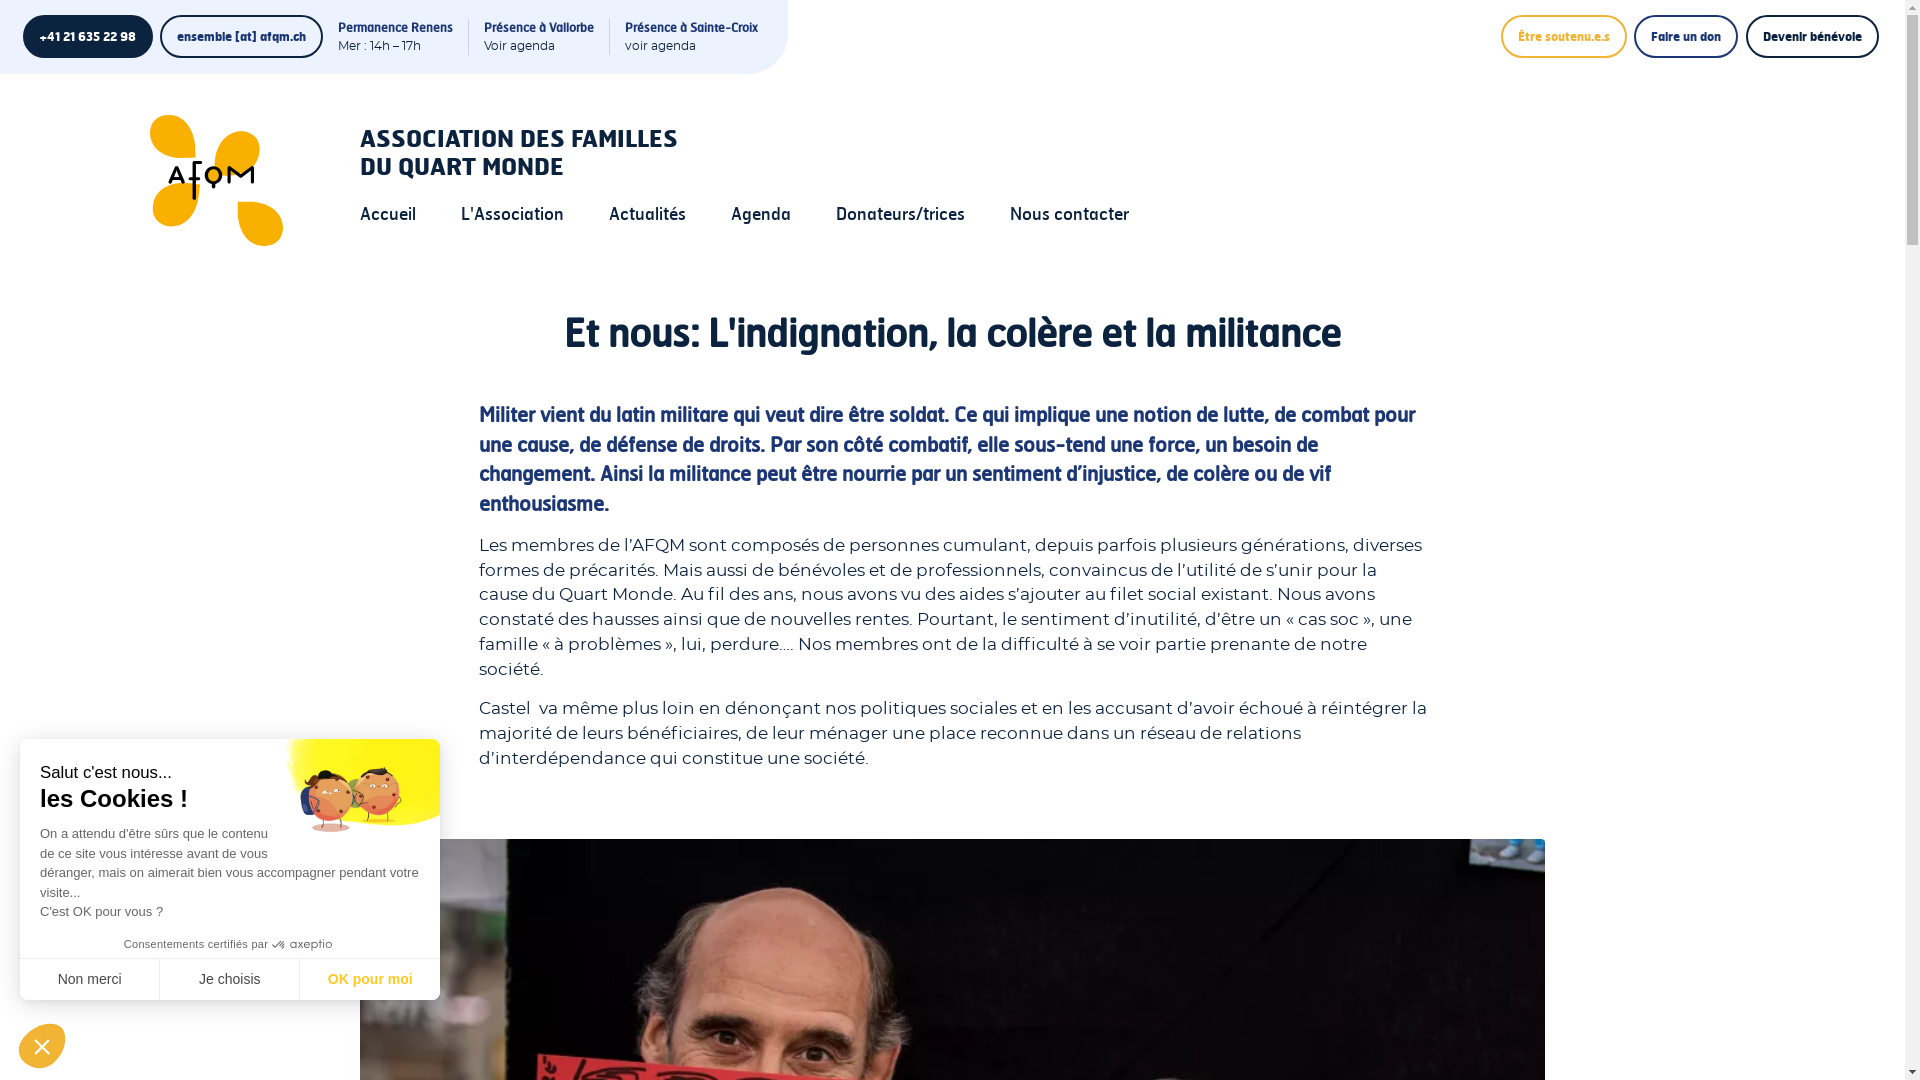 The height and width of the screenshot is (1080, 1920). Describe the element at coordinates (242, 36) in the screenshot. I see `ensemble [at] afqm.ch` at that location.